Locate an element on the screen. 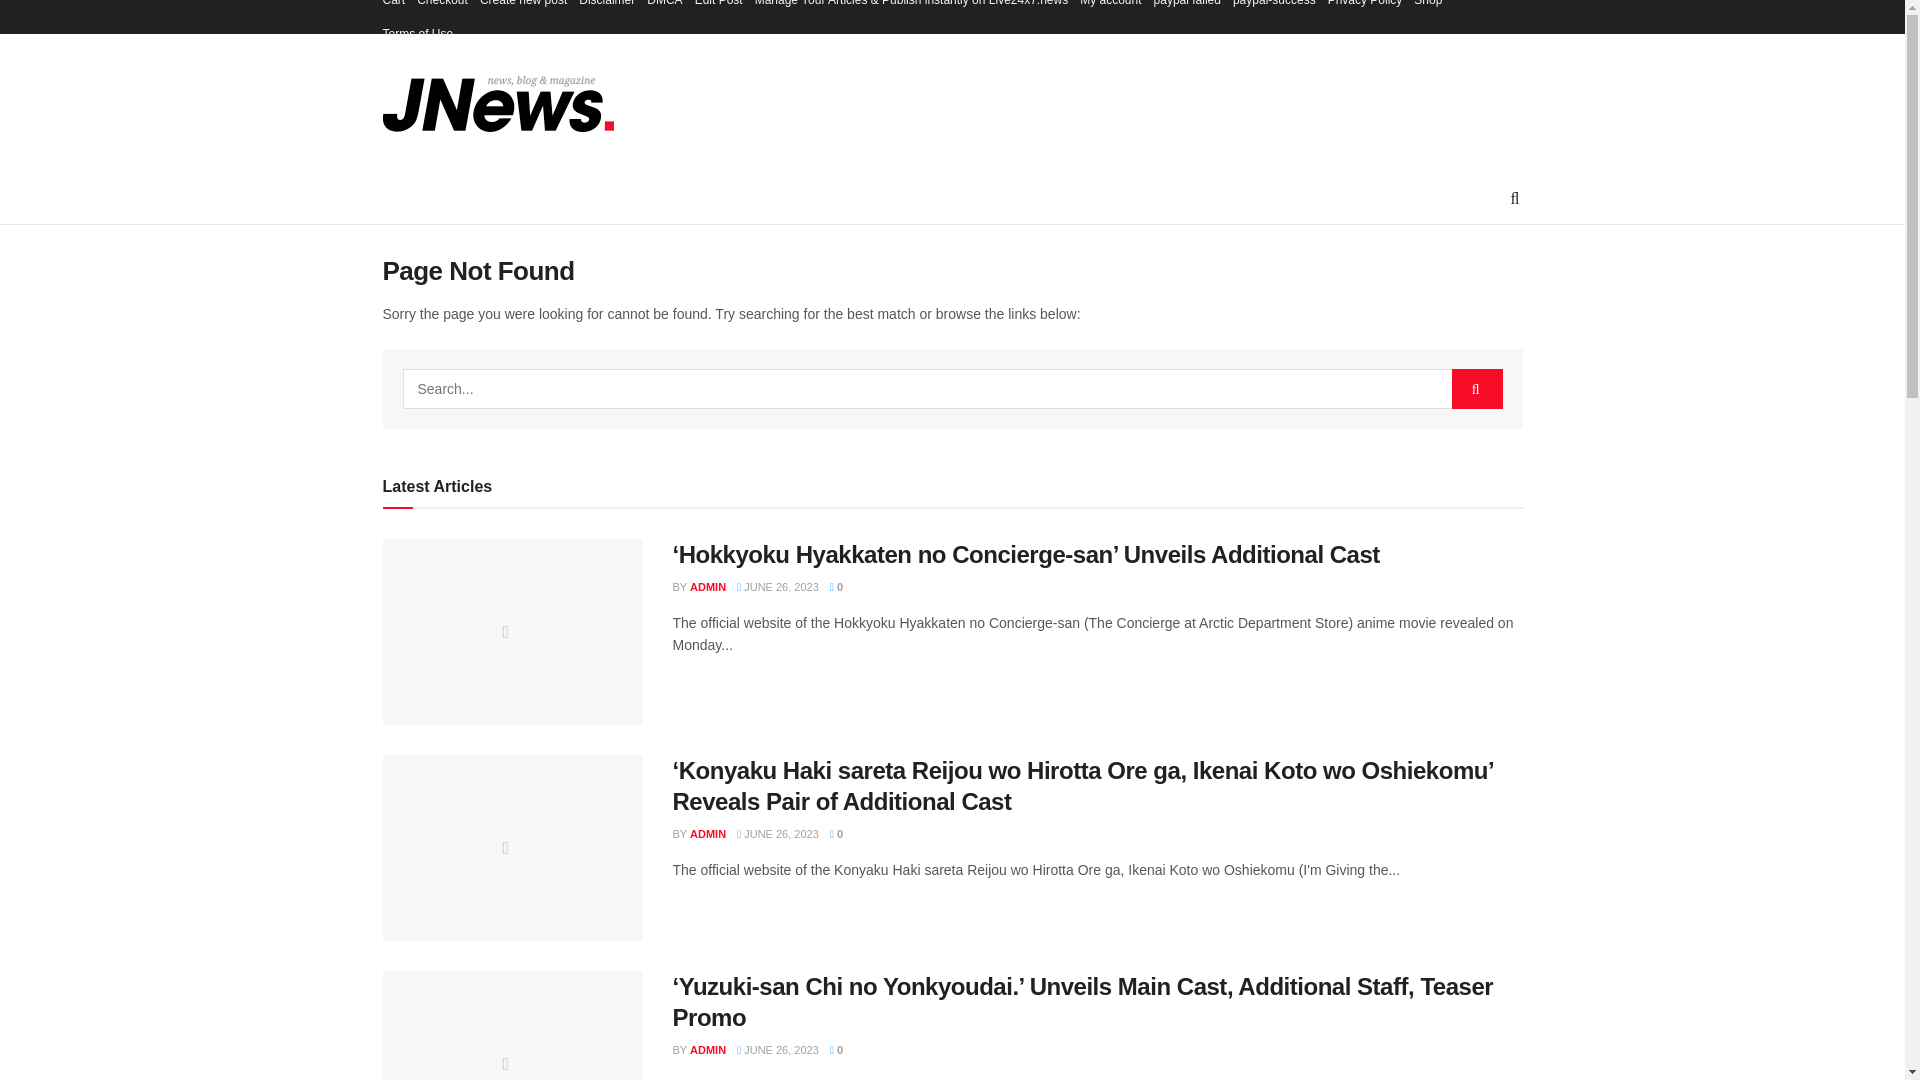 The width and height of the screenshot is (1920, 1080). Privacy Policy is located at coordinates (1366, 8).